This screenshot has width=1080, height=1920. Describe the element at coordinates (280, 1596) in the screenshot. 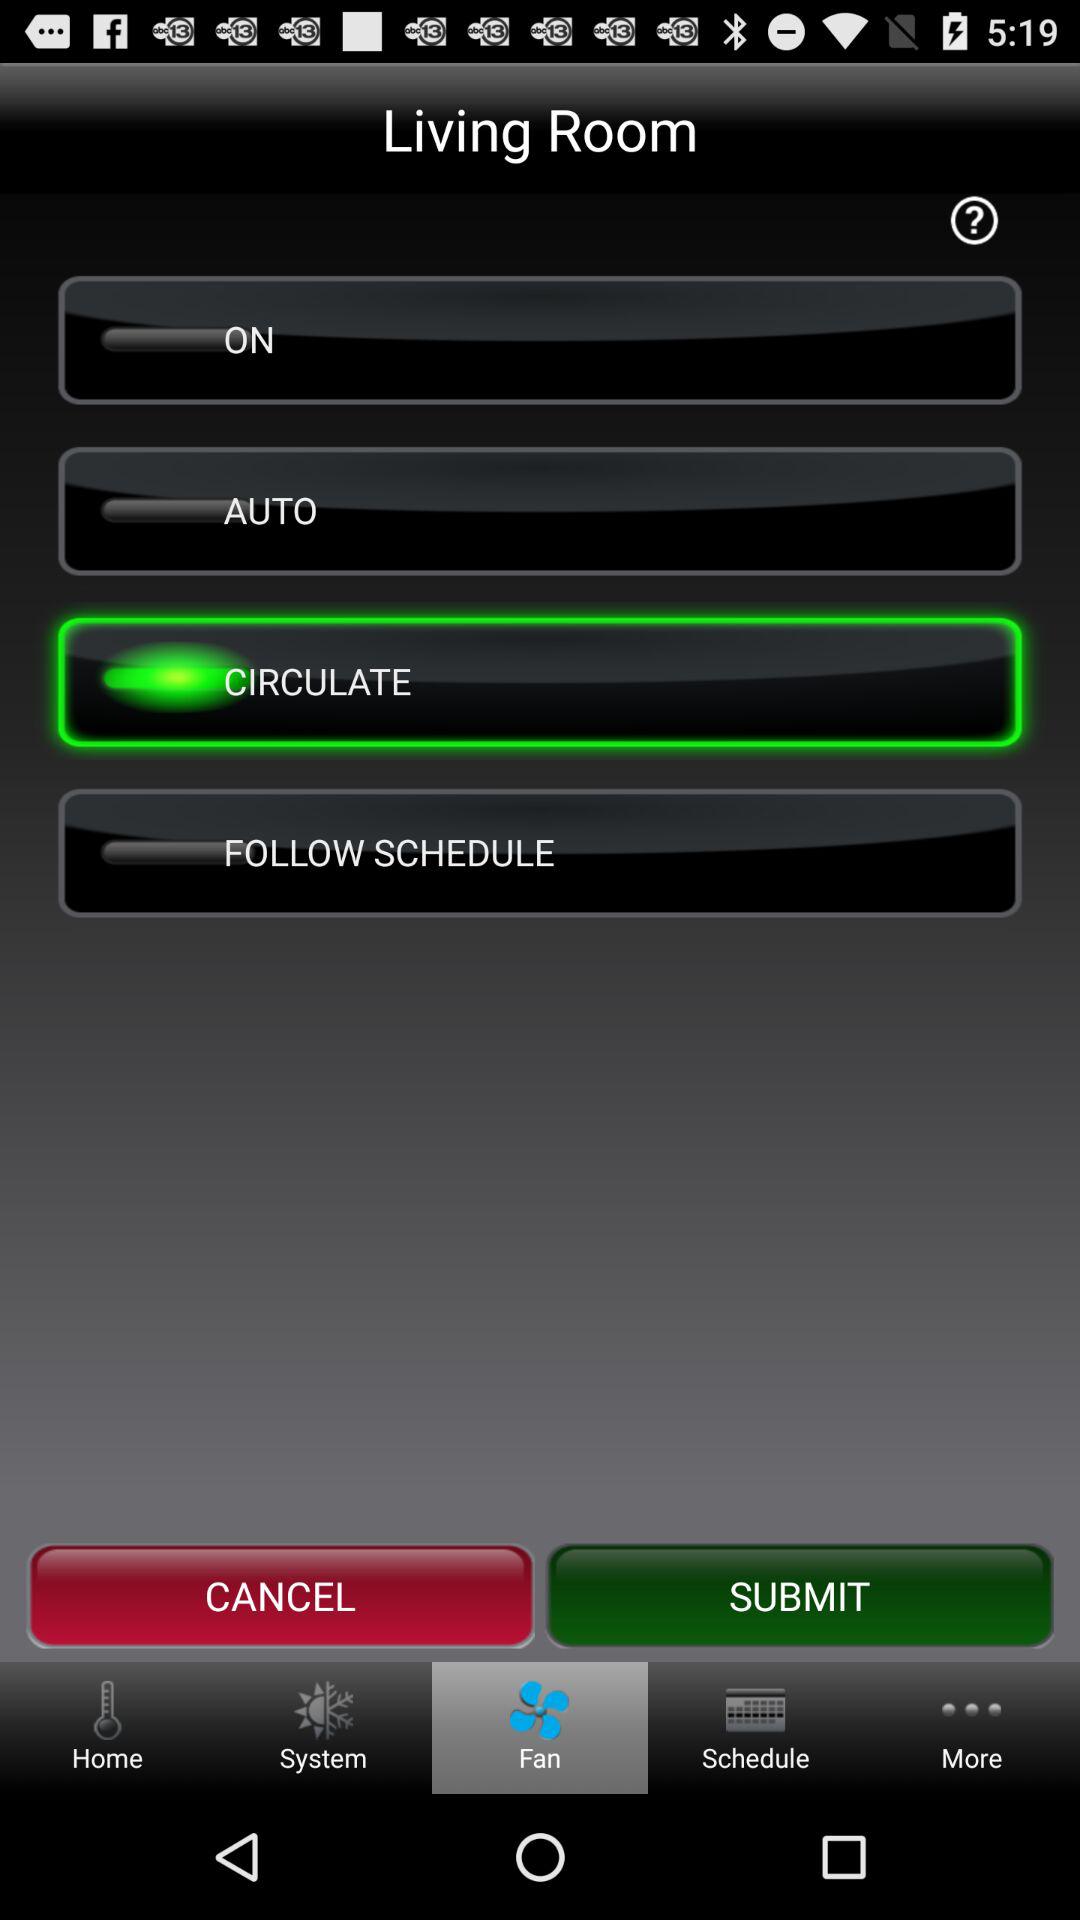

I see `click the button next to the submit button` at that location.